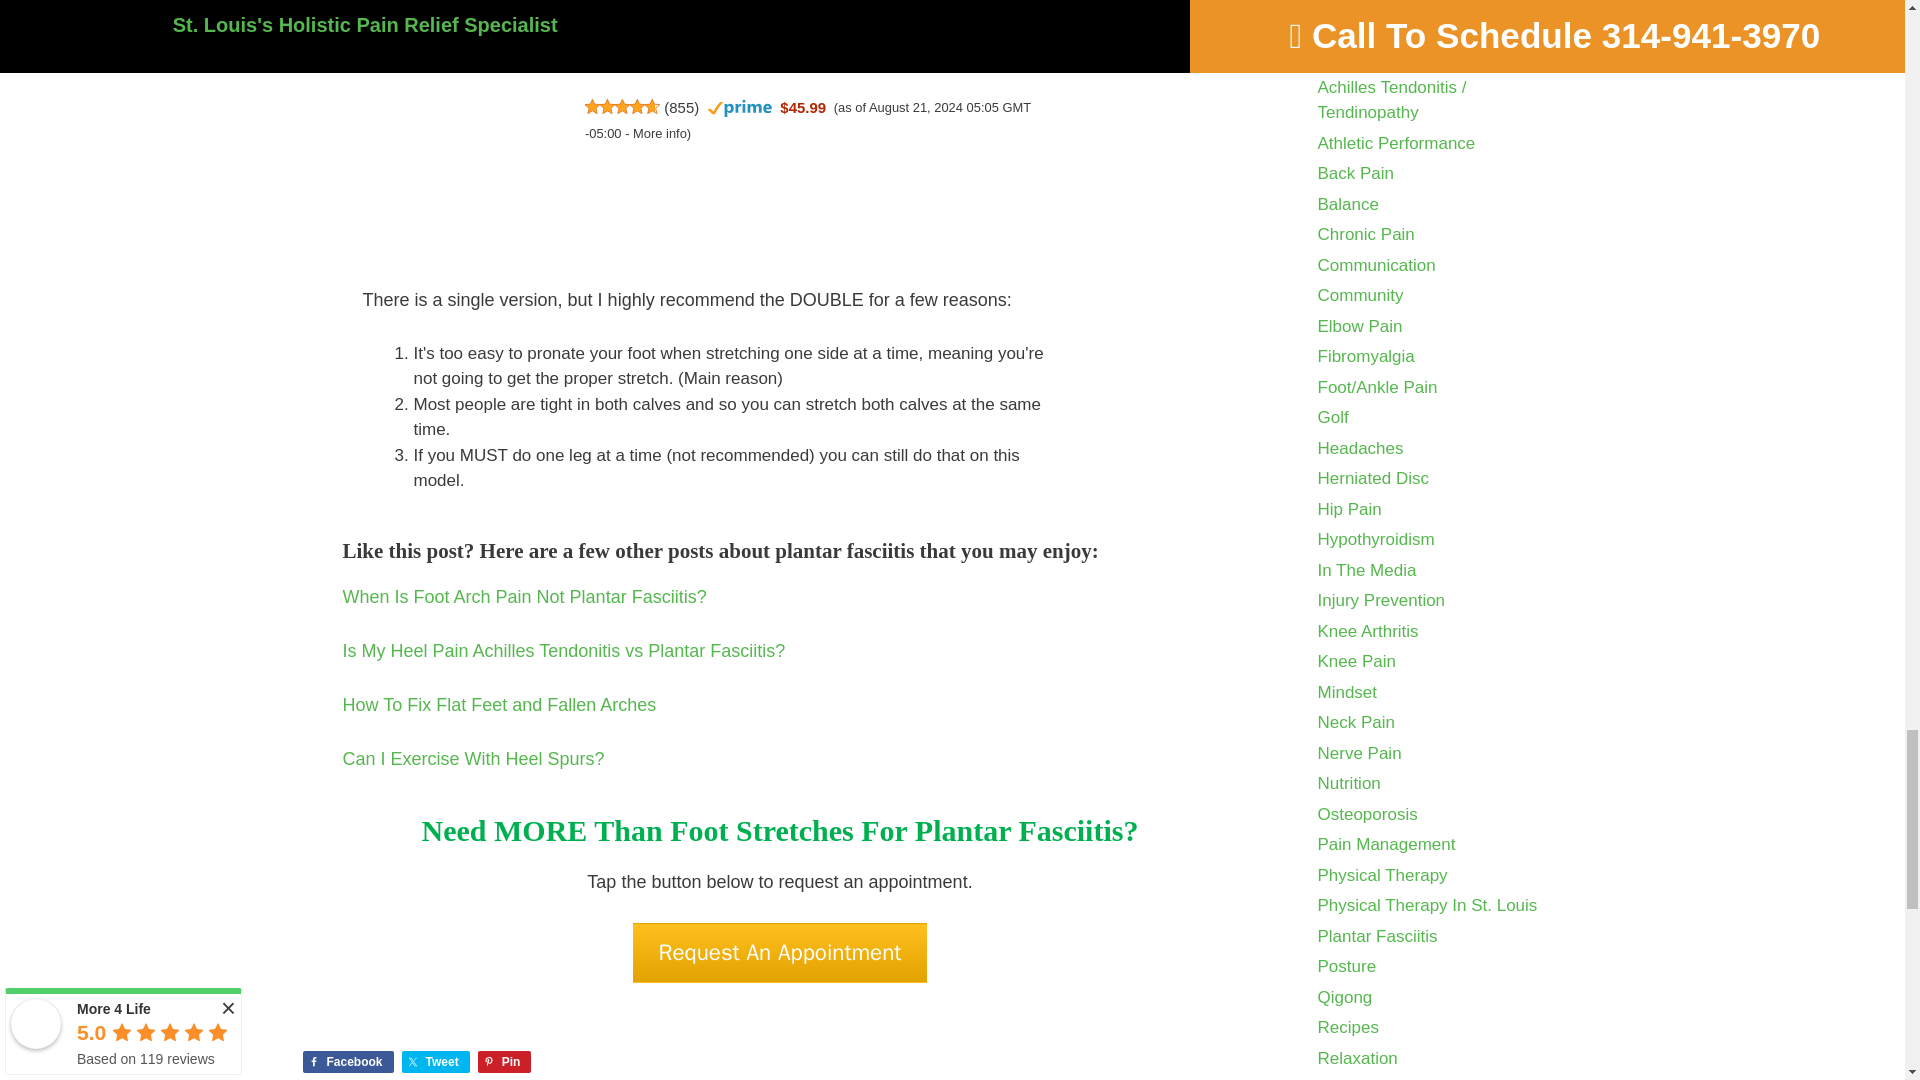 The image size is (1920, 1080). What do you see at coordinates (504, 1062) in the screenshot?
I see `Share on Pinterest` at bounding box center [504, 1062].